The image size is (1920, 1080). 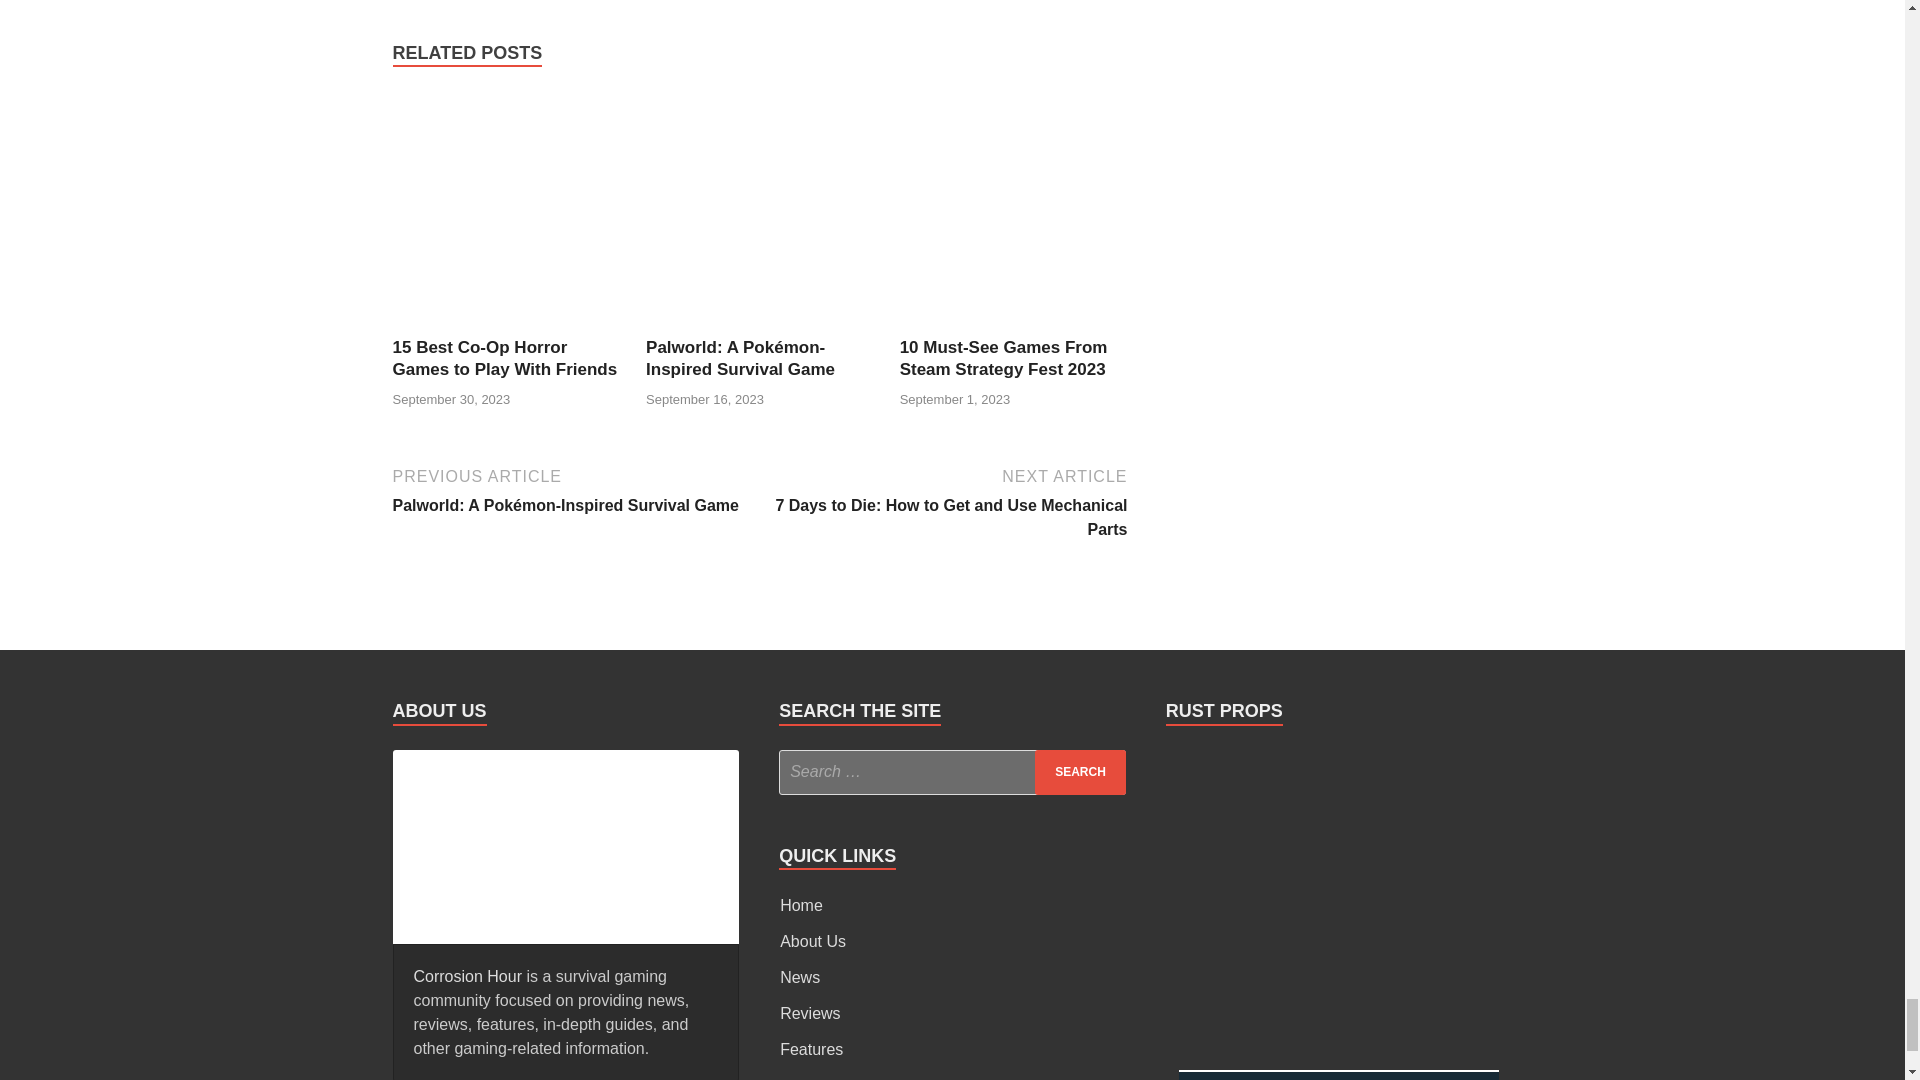 I want to click on 15 Best Co-Op Horror Games to Play With Friends, so click(x=506, y=324).